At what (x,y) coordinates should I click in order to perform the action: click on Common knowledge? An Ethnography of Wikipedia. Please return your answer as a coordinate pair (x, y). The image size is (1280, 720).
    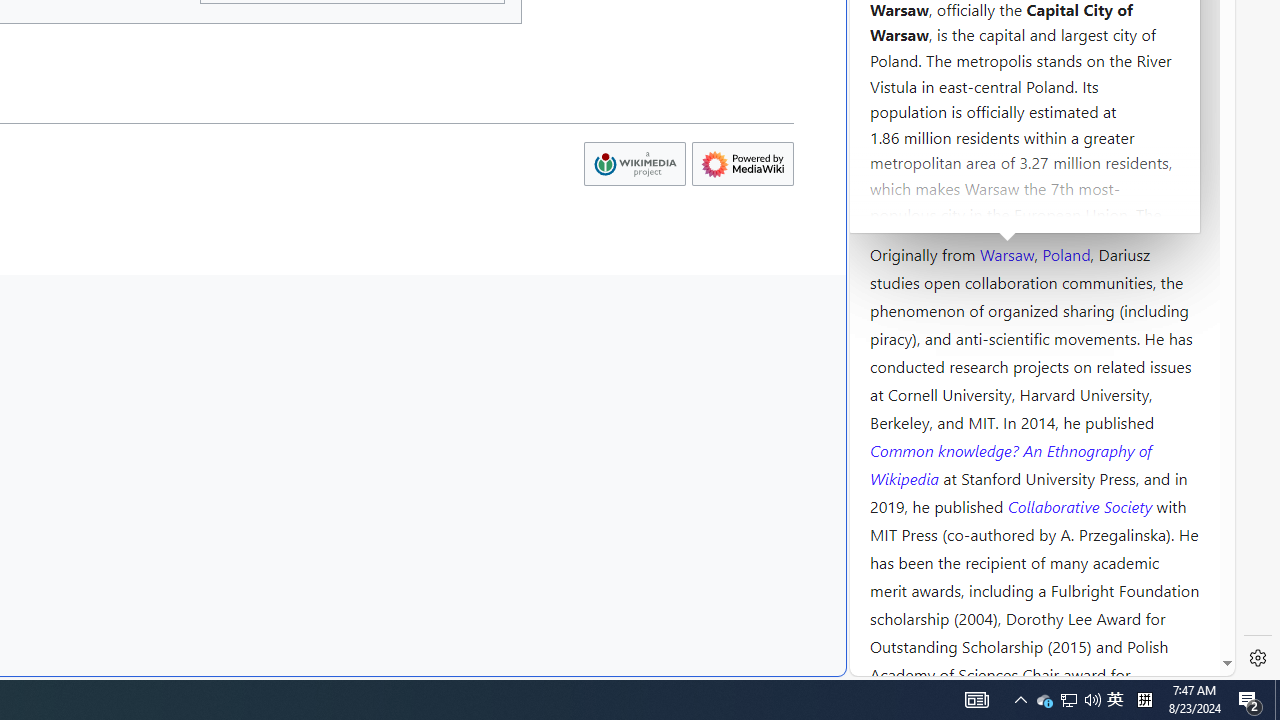
    Looking at the image, I should click on (1010, 464).